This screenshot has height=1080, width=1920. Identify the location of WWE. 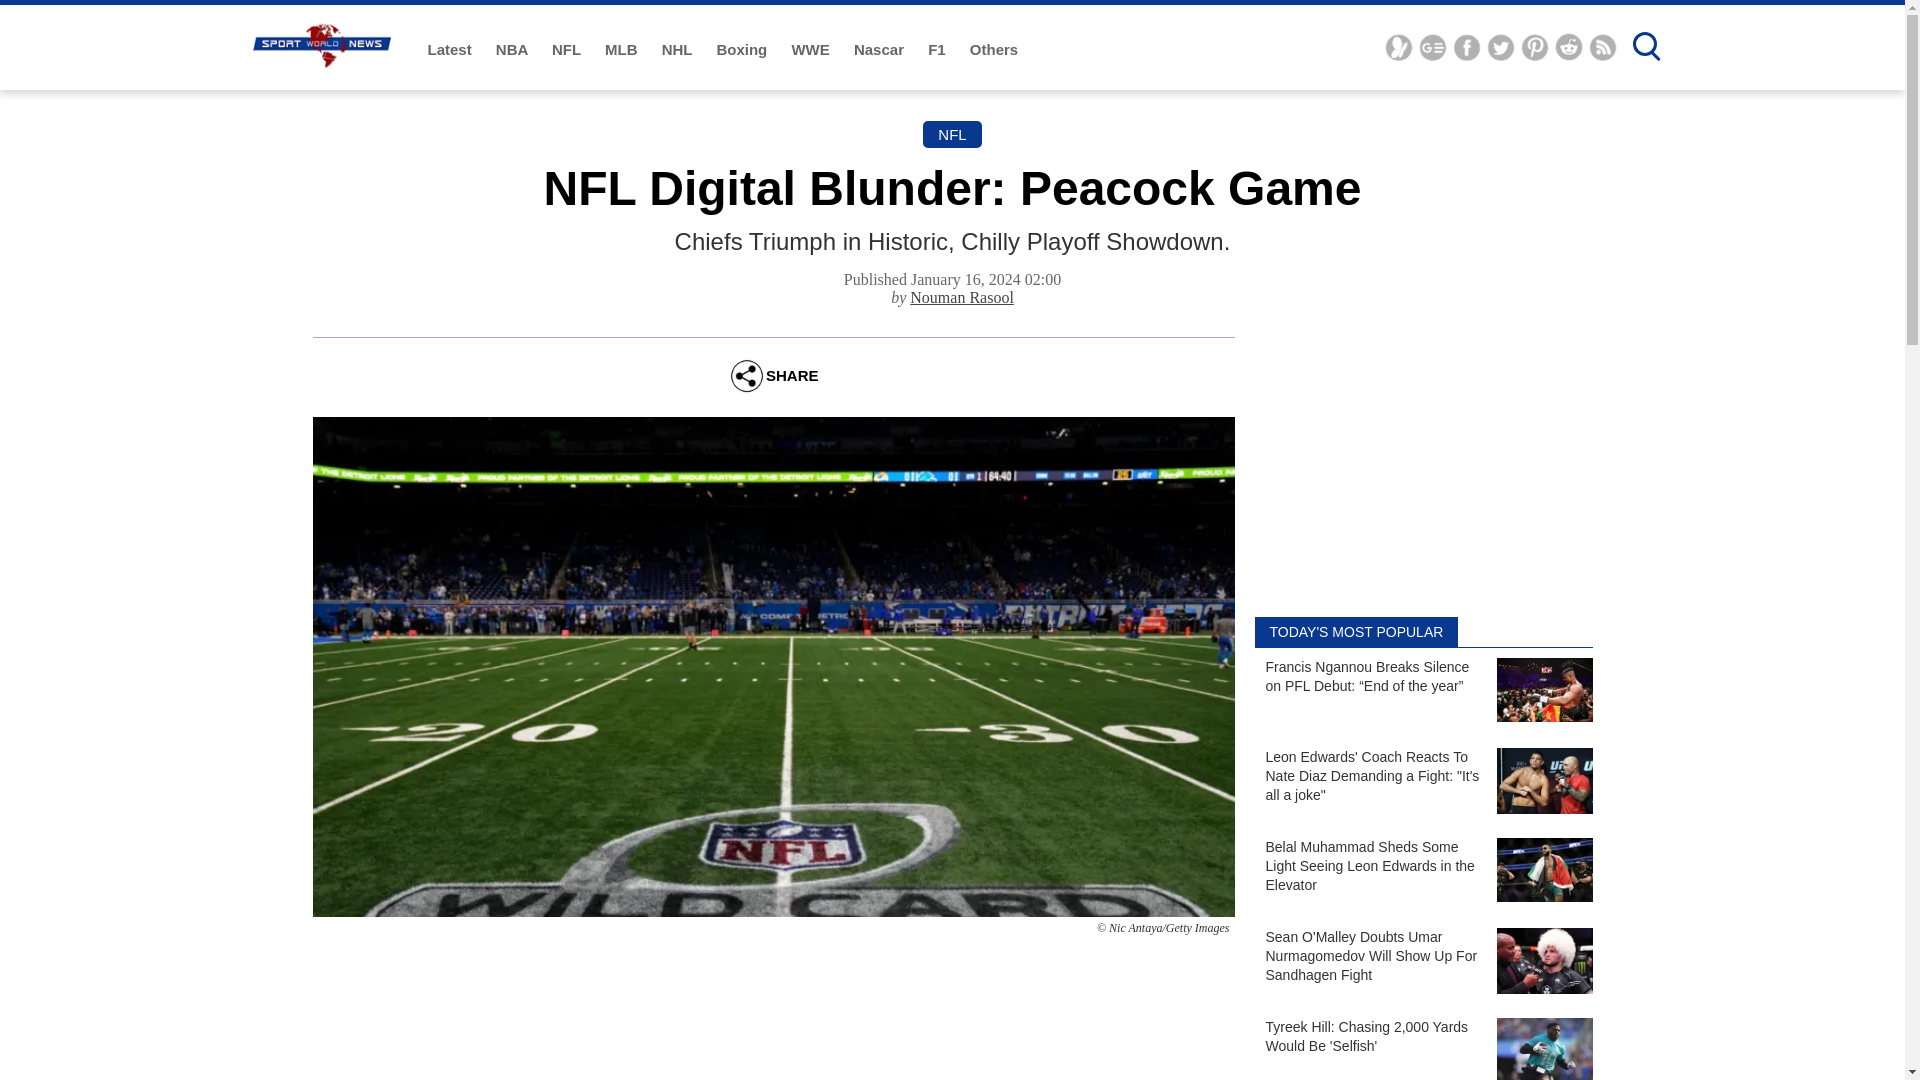
(812, 50).